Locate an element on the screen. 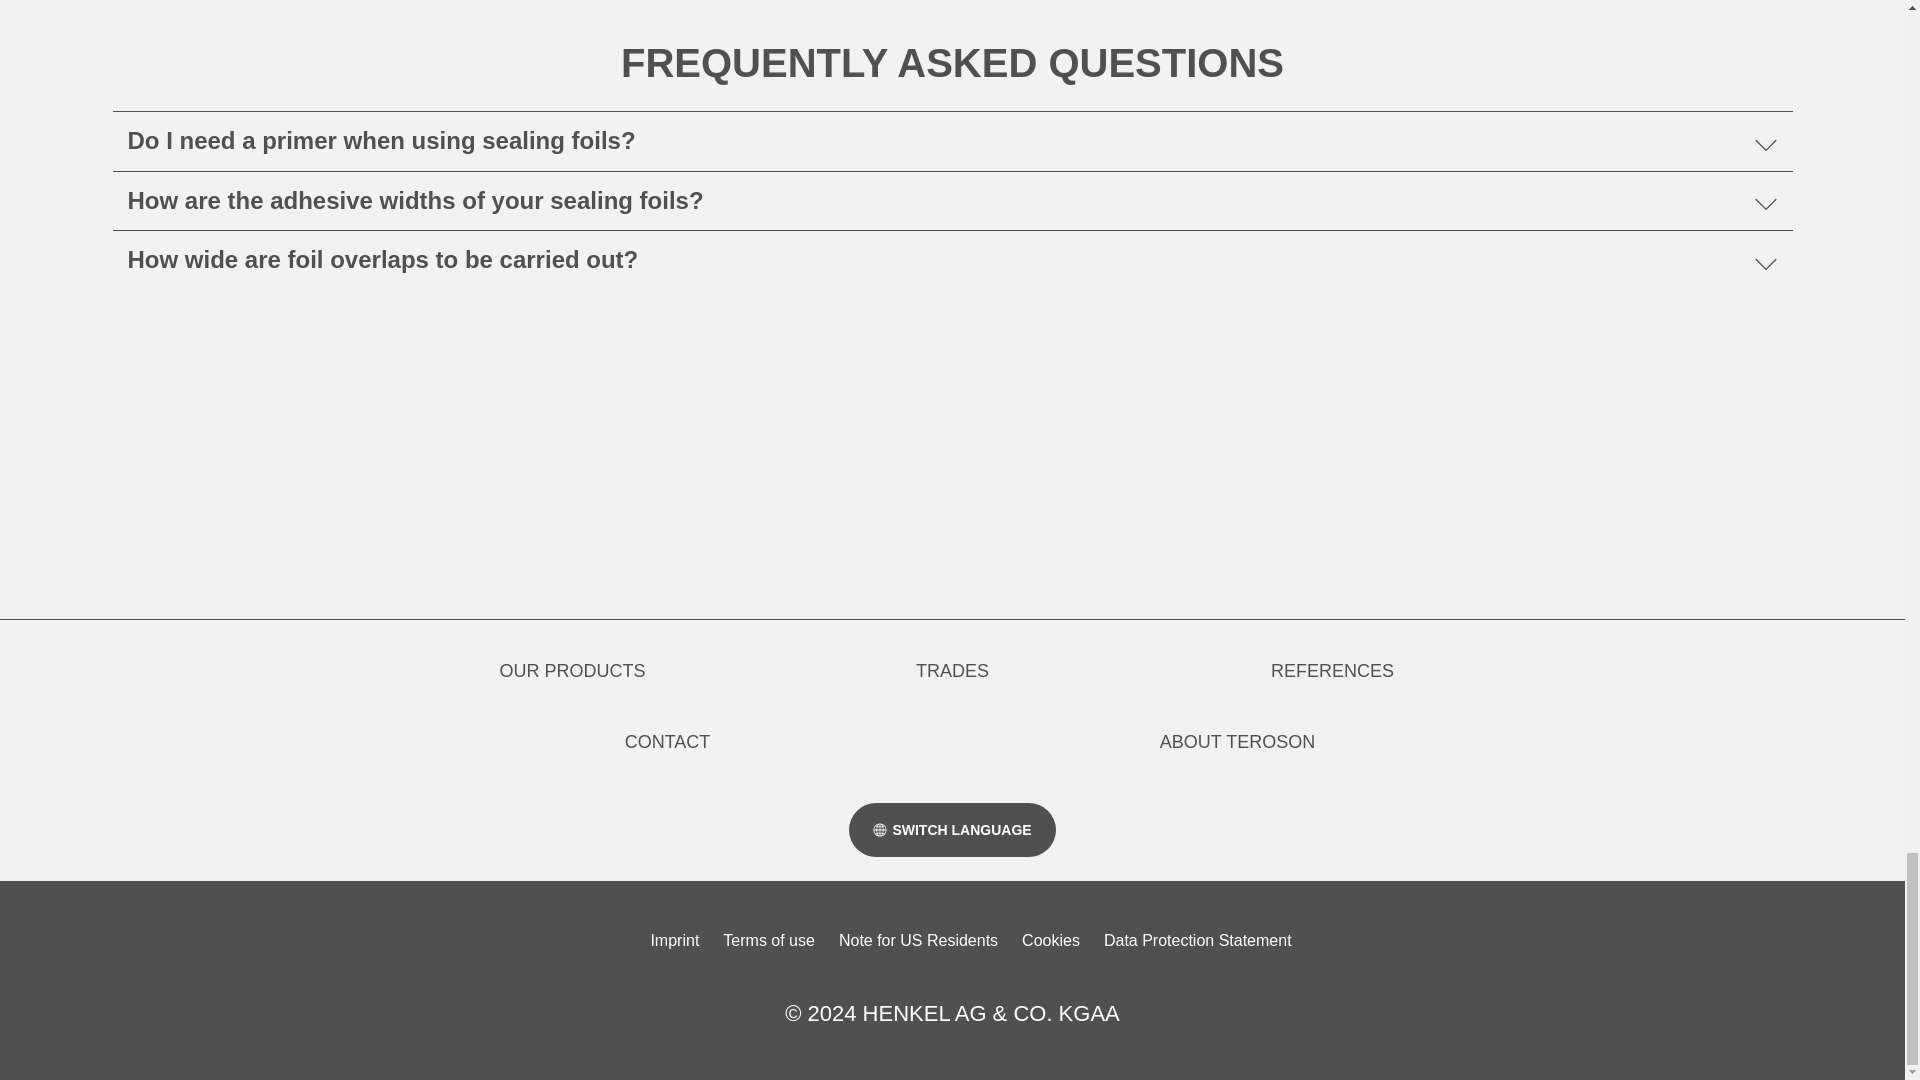 The height and width of the screenshot is (1080, 1920). OUR PRODUCTS is located at coordinates (572, 670).